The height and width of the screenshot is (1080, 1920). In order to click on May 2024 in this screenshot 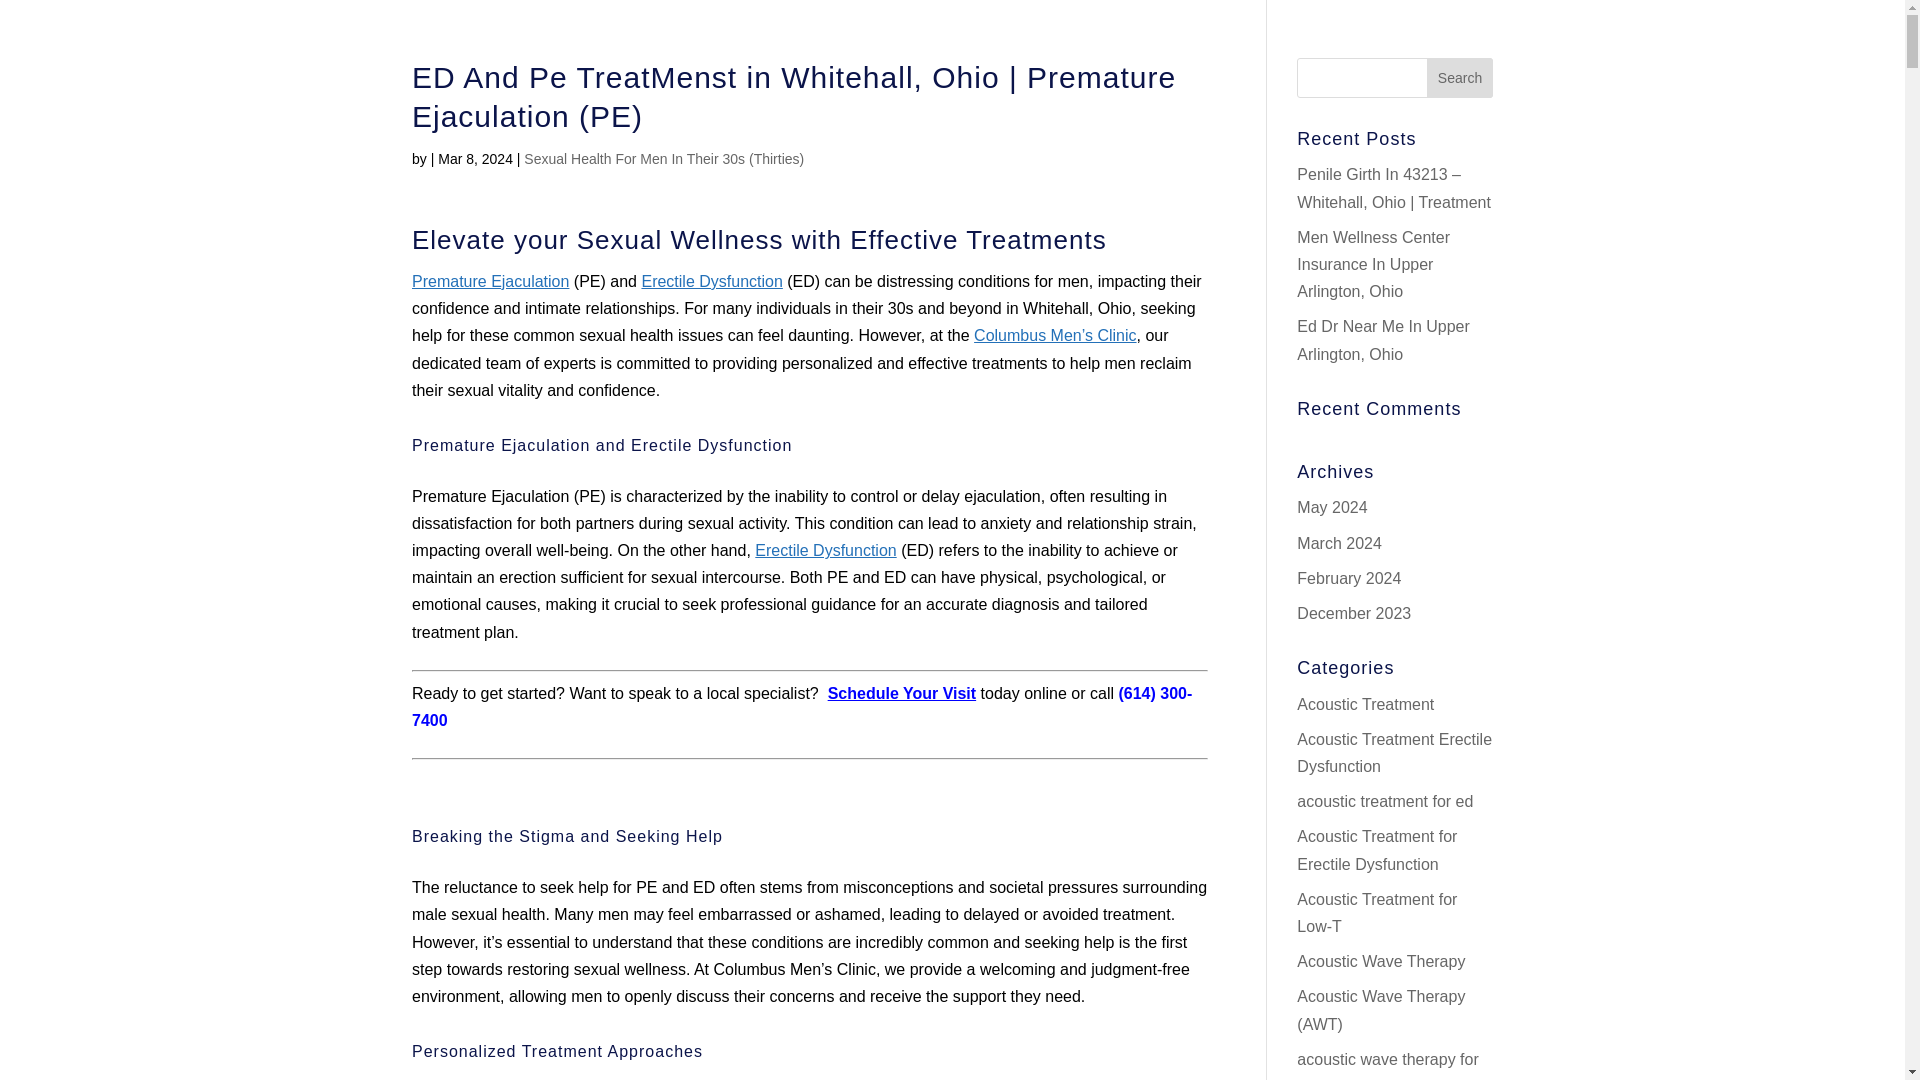, I will do `click(1332, 507)`.